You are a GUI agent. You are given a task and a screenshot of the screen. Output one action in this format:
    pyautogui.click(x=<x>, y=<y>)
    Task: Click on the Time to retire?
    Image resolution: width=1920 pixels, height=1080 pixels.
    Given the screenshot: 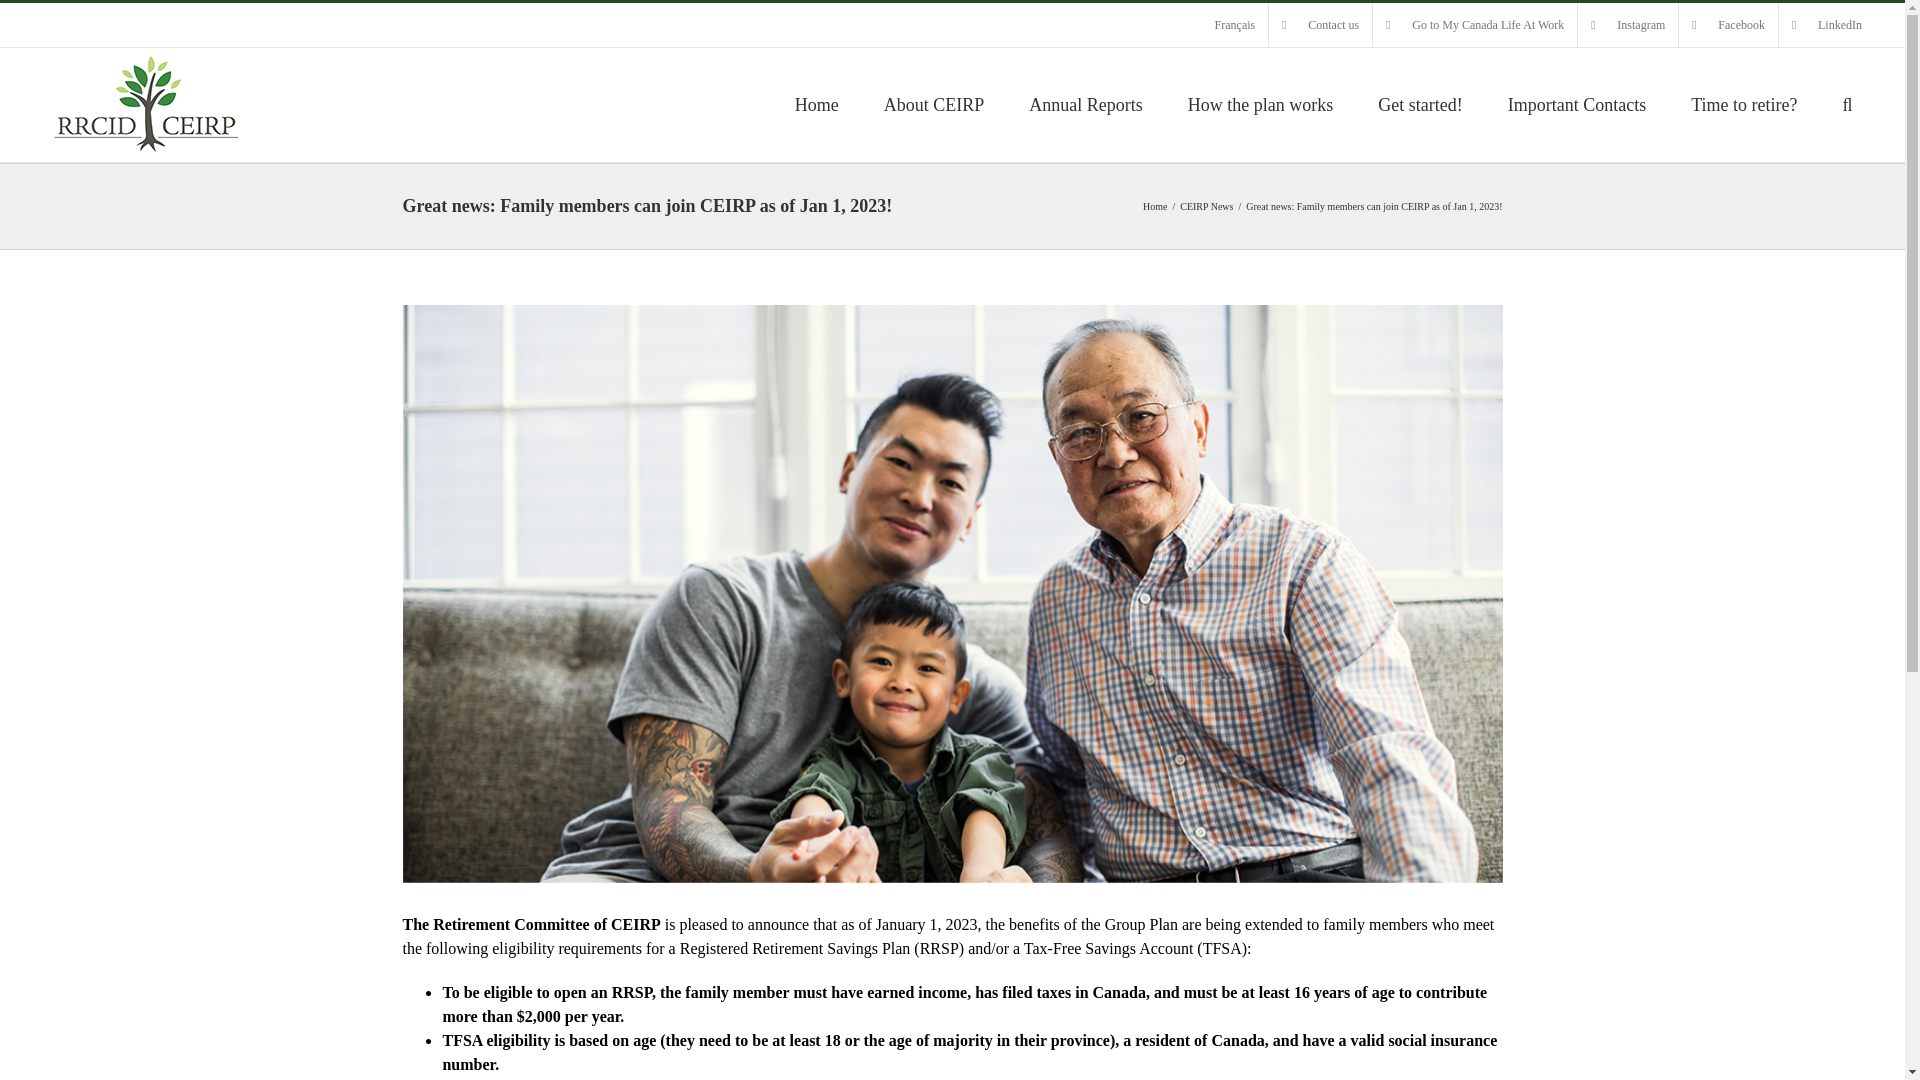 What is the action you would take?
    pyautogui.click(x=1744, y=104)
    